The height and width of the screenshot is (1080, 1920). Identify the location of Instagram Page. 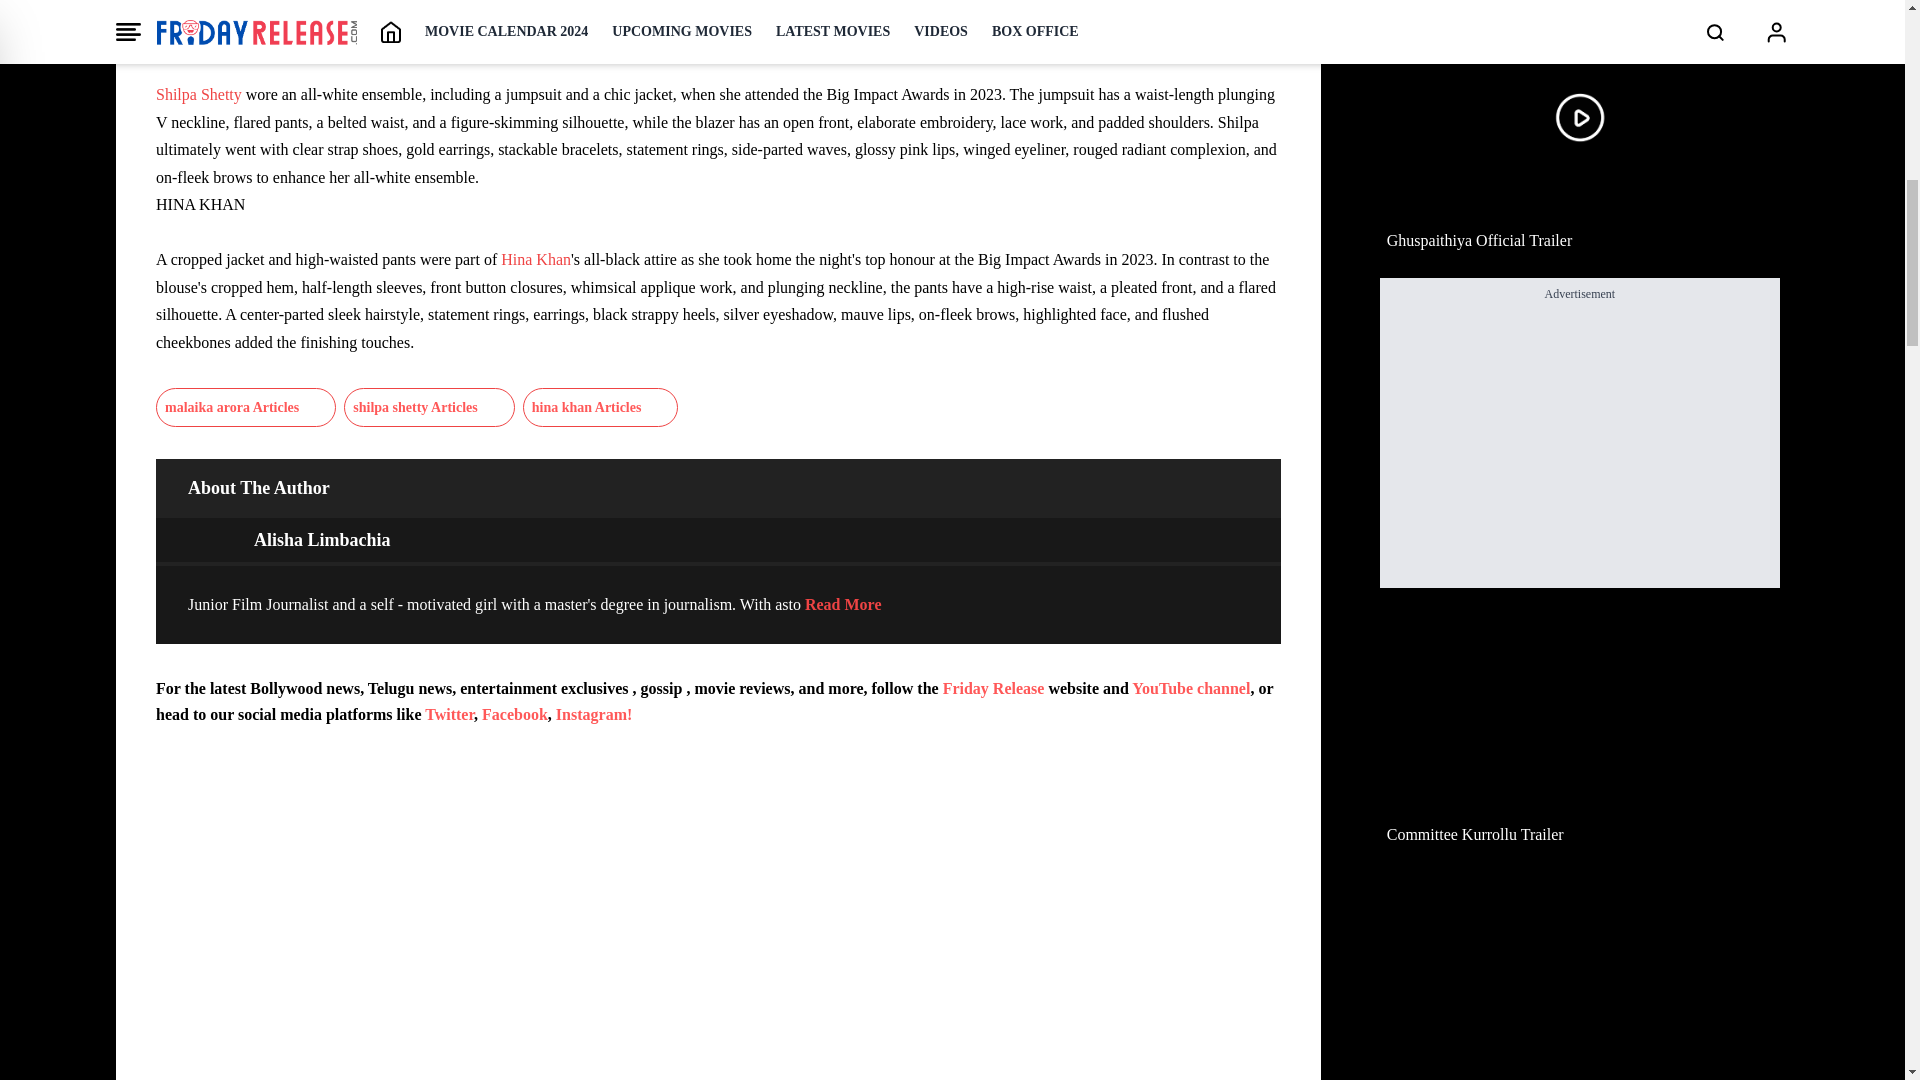
(594, 714).